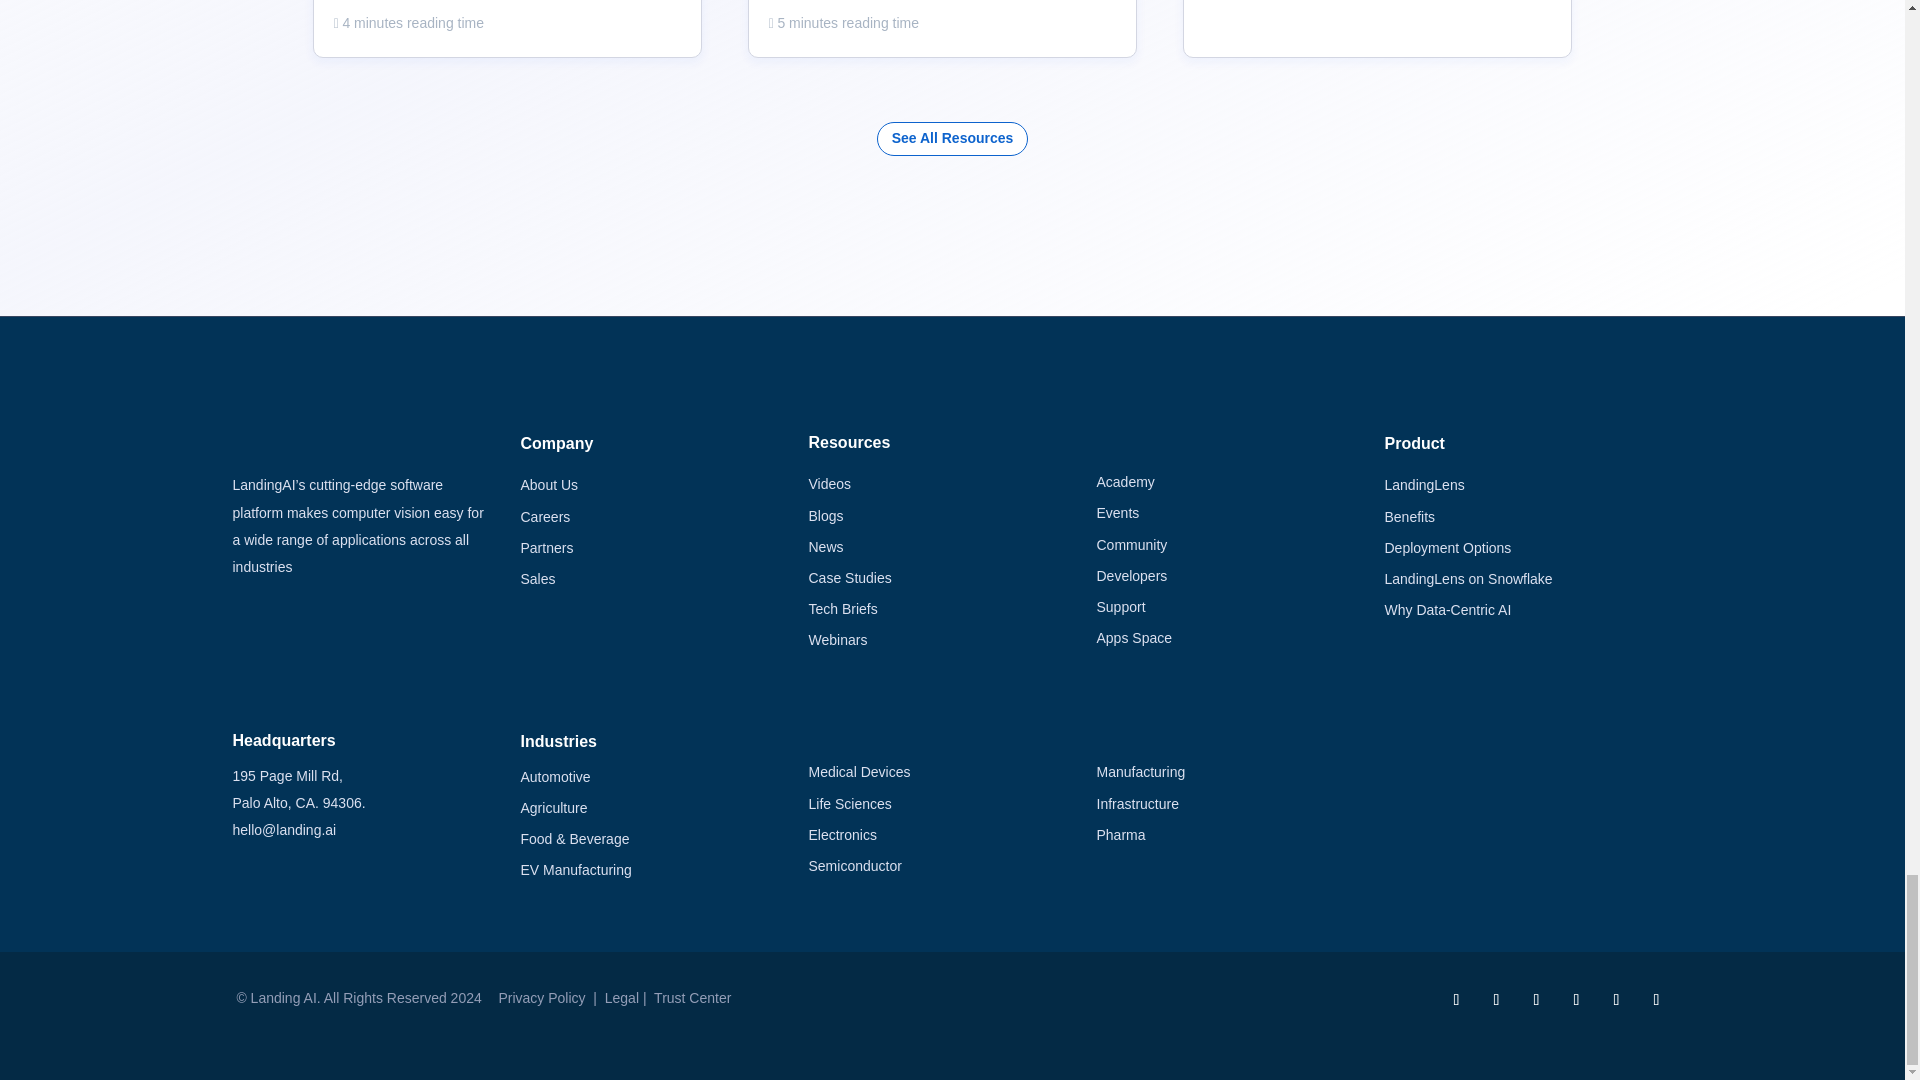 Image resolution: width=1920 pixels, height=1080 pixels. I want to click on Follow on TikTok, so click(1575, 1000).